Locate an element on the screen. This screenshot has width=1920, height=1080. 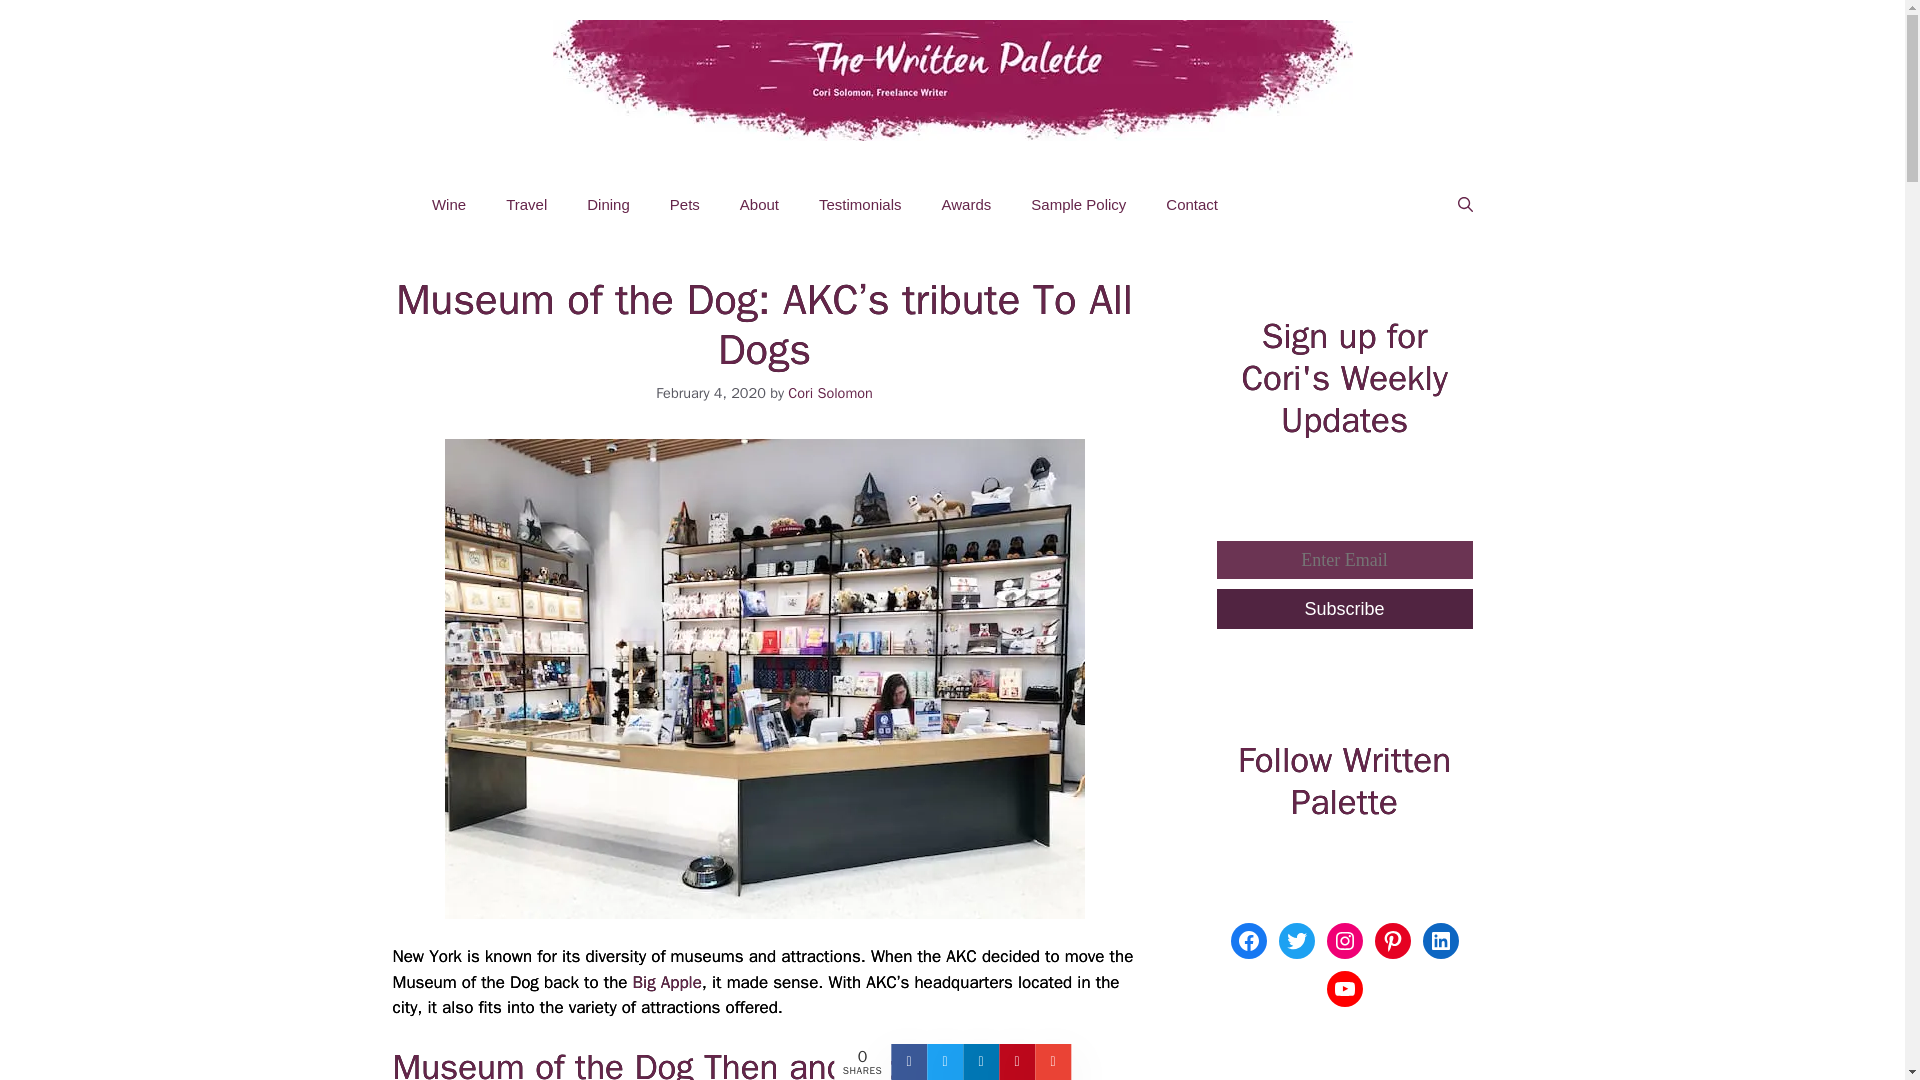
About Cori is located at coordinates (759, 204).